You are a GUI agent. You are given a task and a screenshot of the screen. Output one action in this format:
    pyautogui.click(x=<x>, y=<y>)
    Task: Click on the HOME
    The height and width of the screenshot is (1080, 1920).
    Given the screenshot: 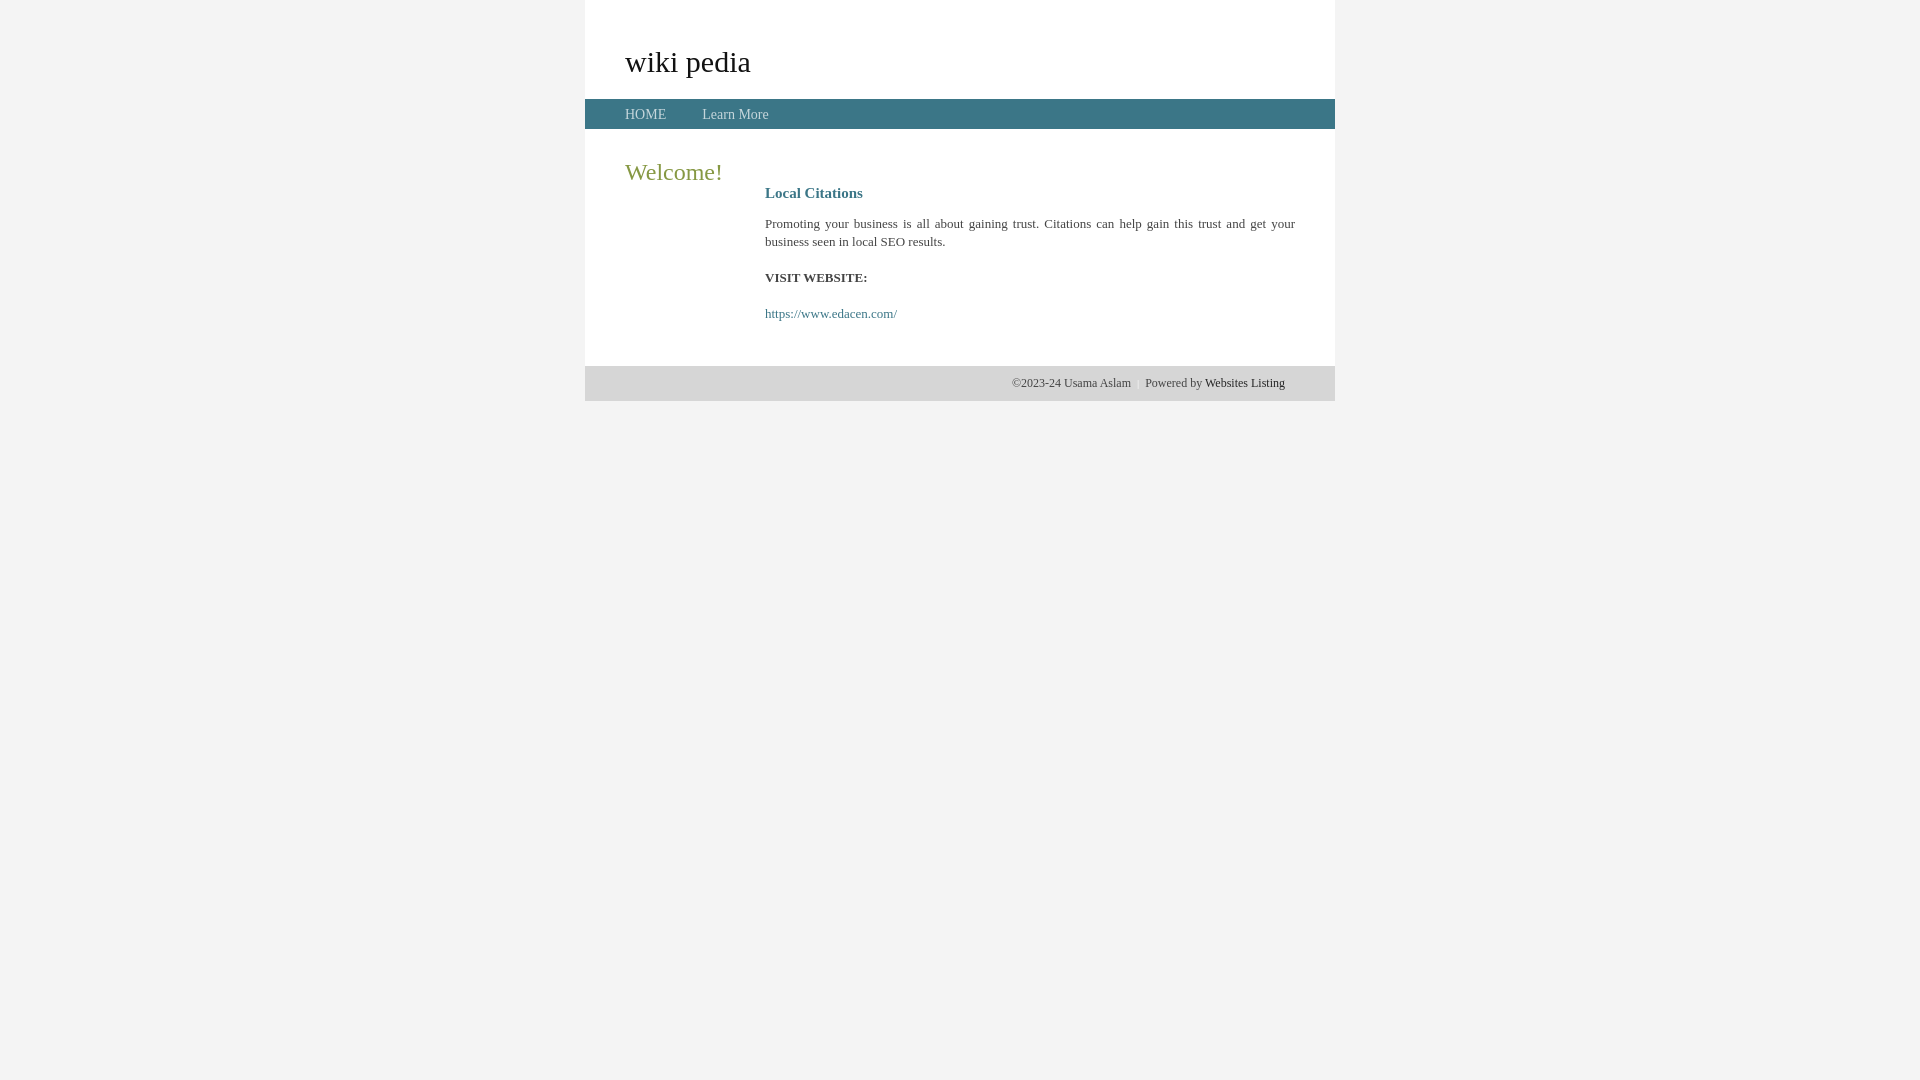 What is the action you would take?
    pyautogui.click(x=646, y=114)
    